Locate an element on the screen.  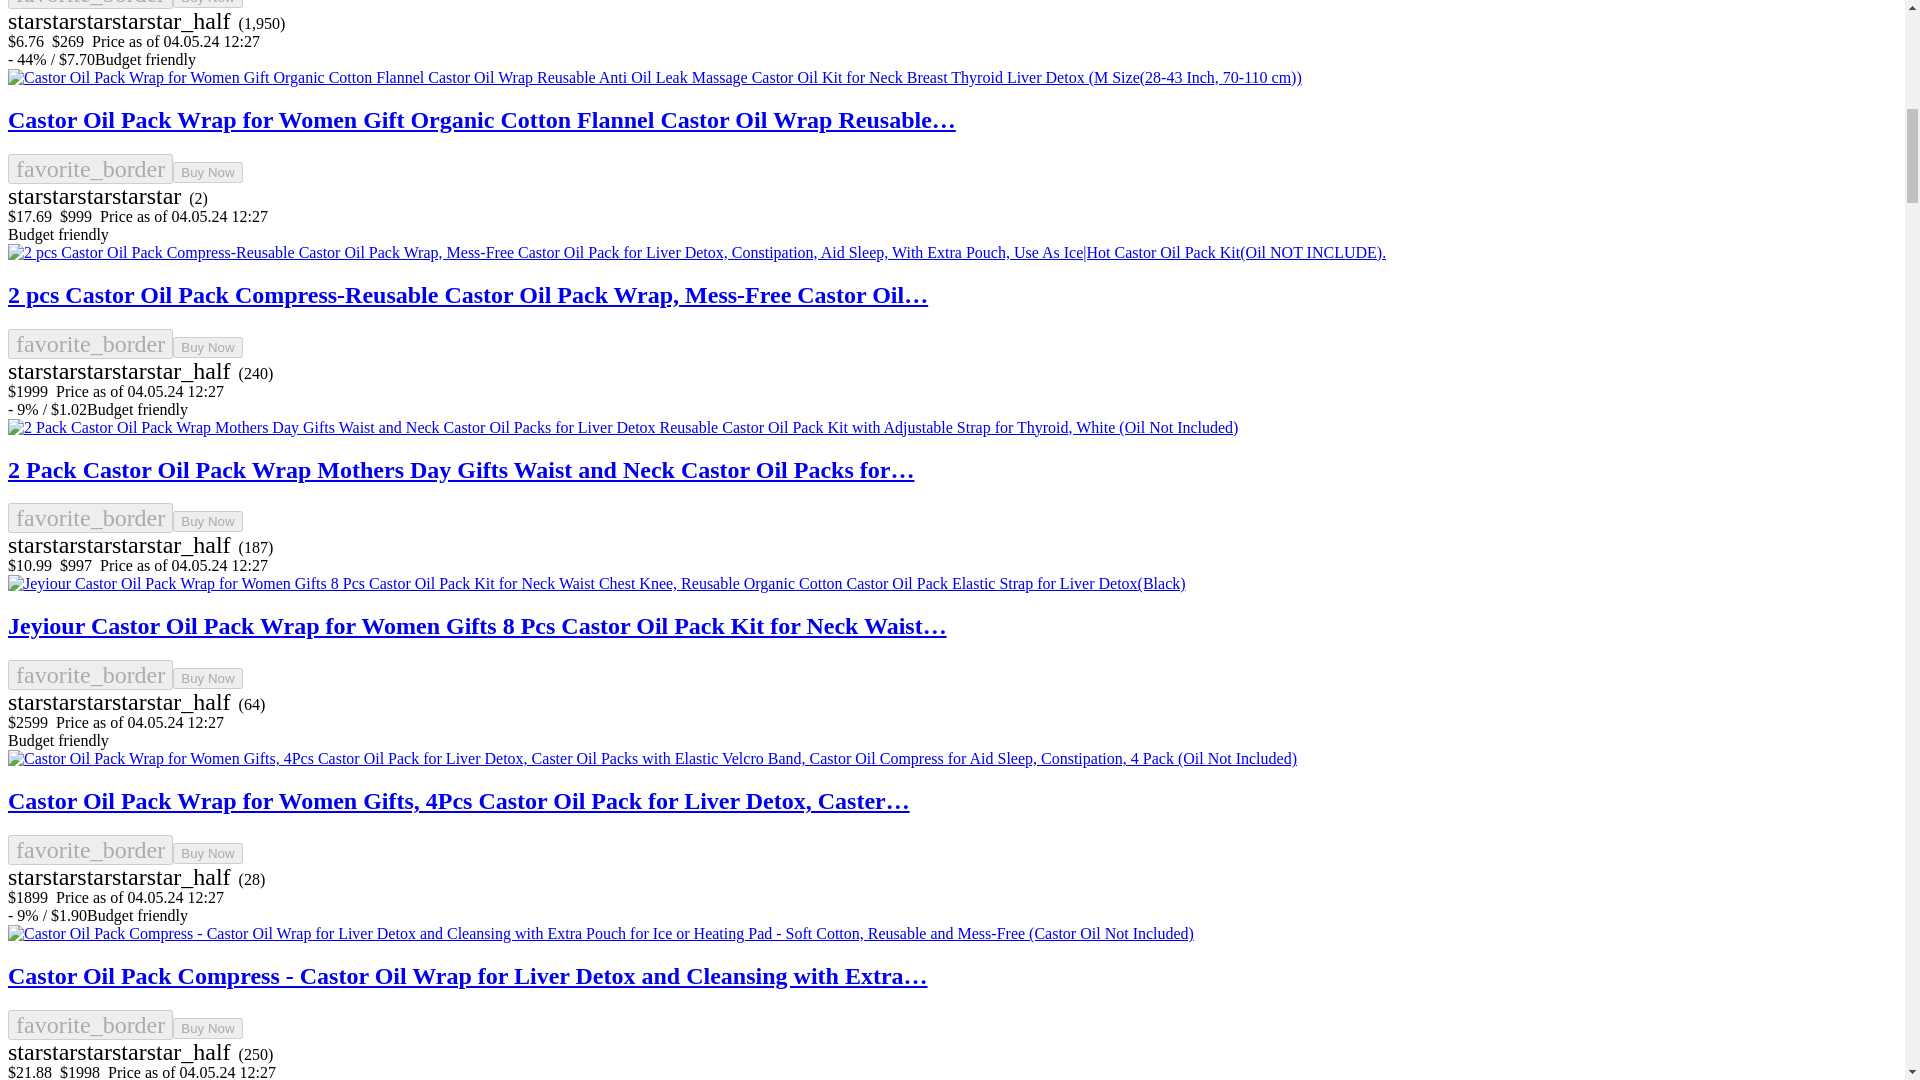
Buy Now is located at coordinates (206, 521).